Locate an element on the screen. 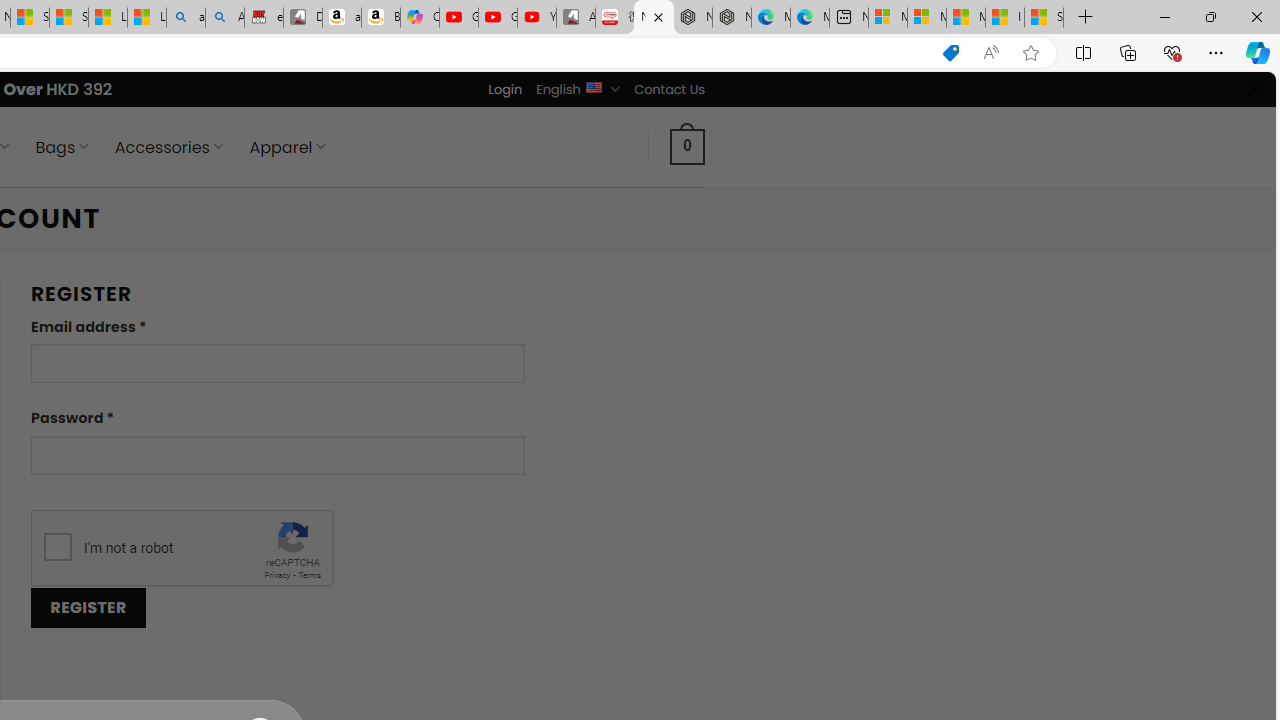 The width and height of the screenshot is (1280, 720). Copilot is located at coordinates (420, 18).